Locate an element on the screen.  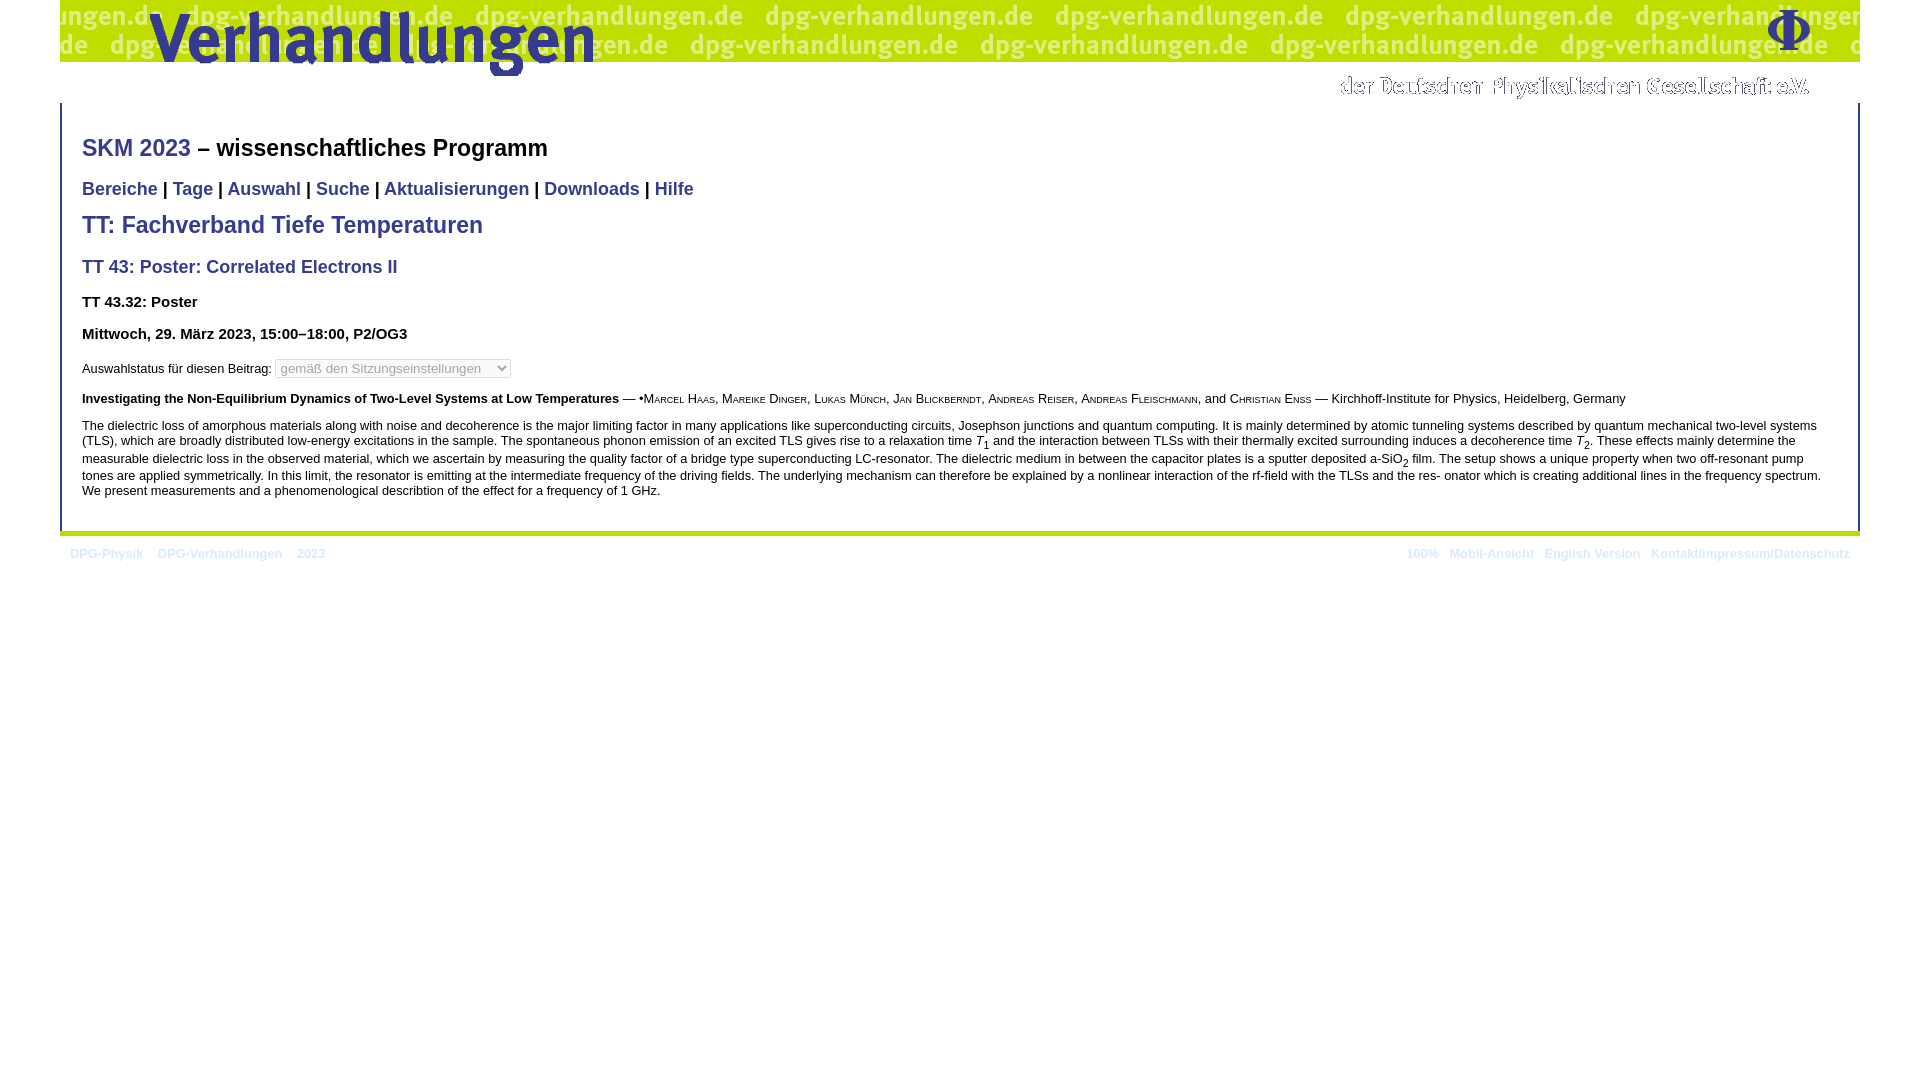
Bereiche is located at coordinates (120, 188).